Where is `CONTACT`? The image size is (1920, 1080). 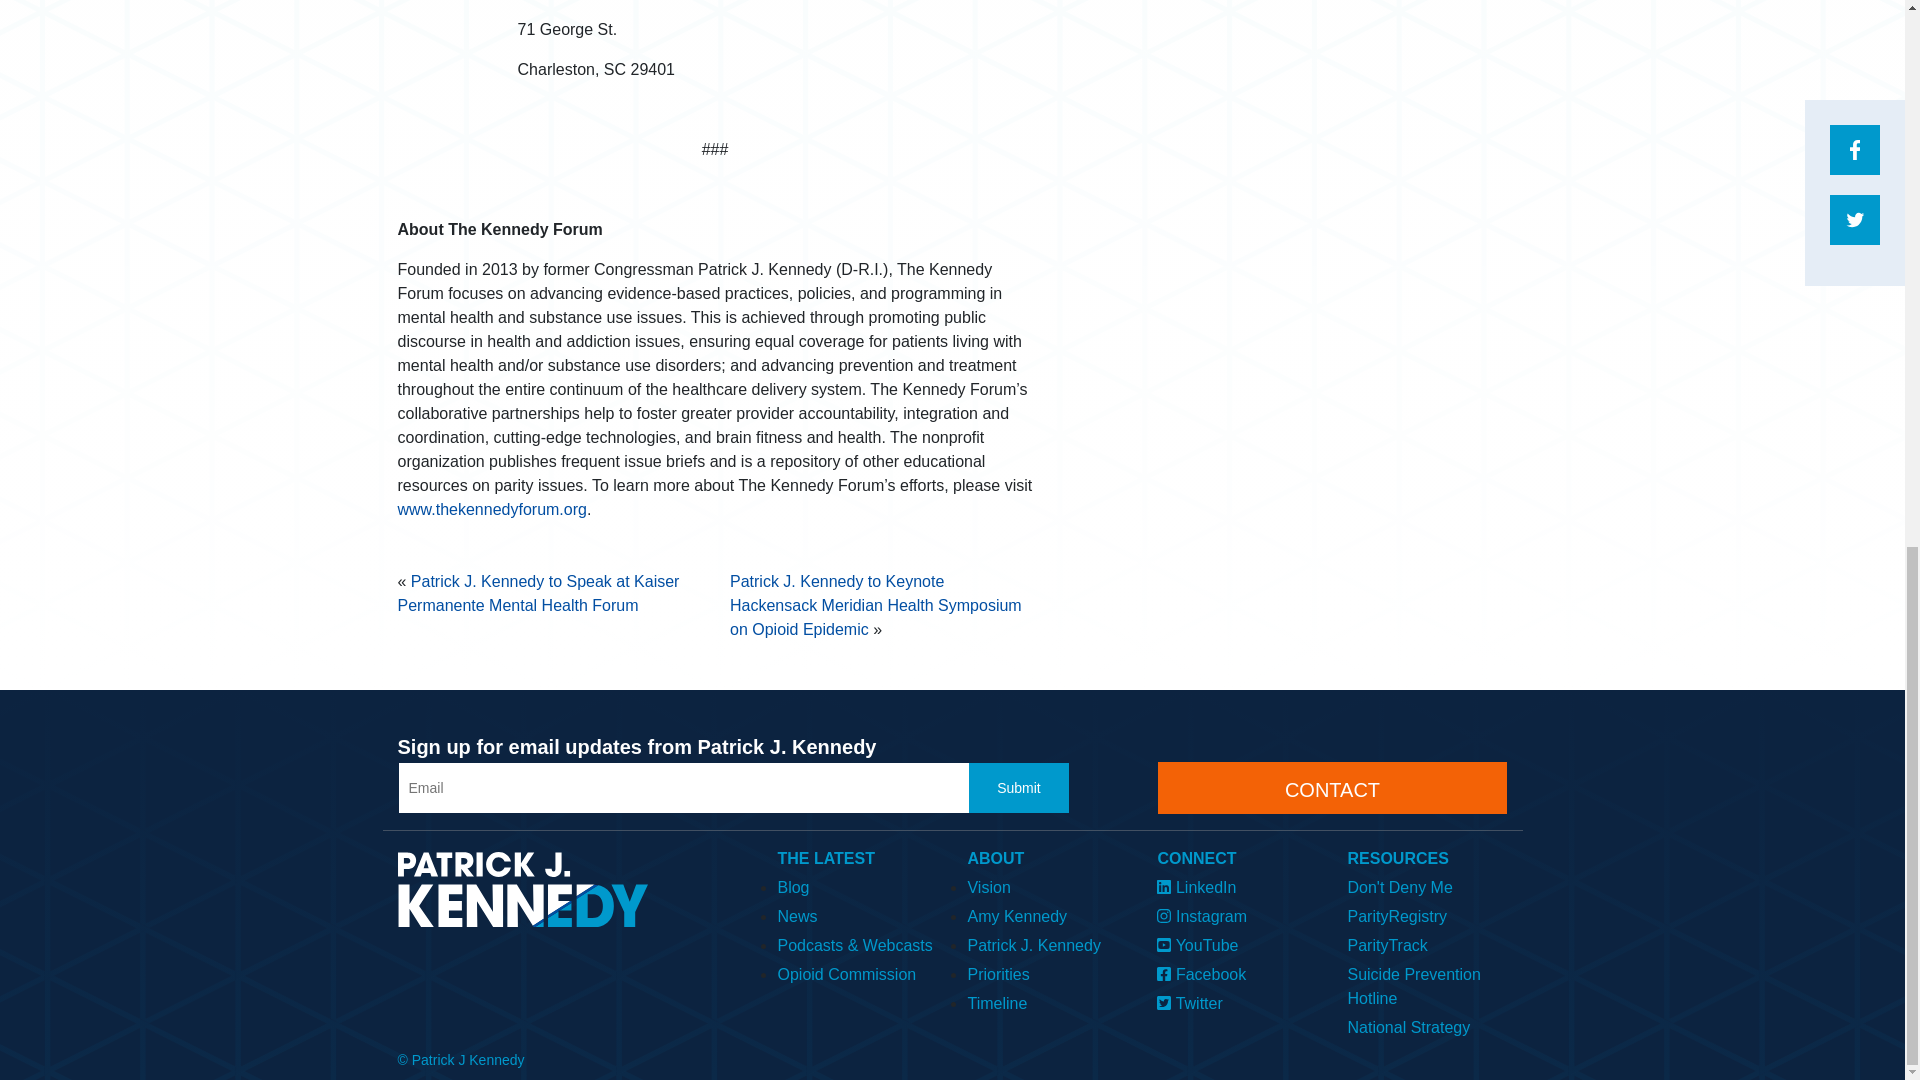
CONTACT is located at coordinates (1332, 788).